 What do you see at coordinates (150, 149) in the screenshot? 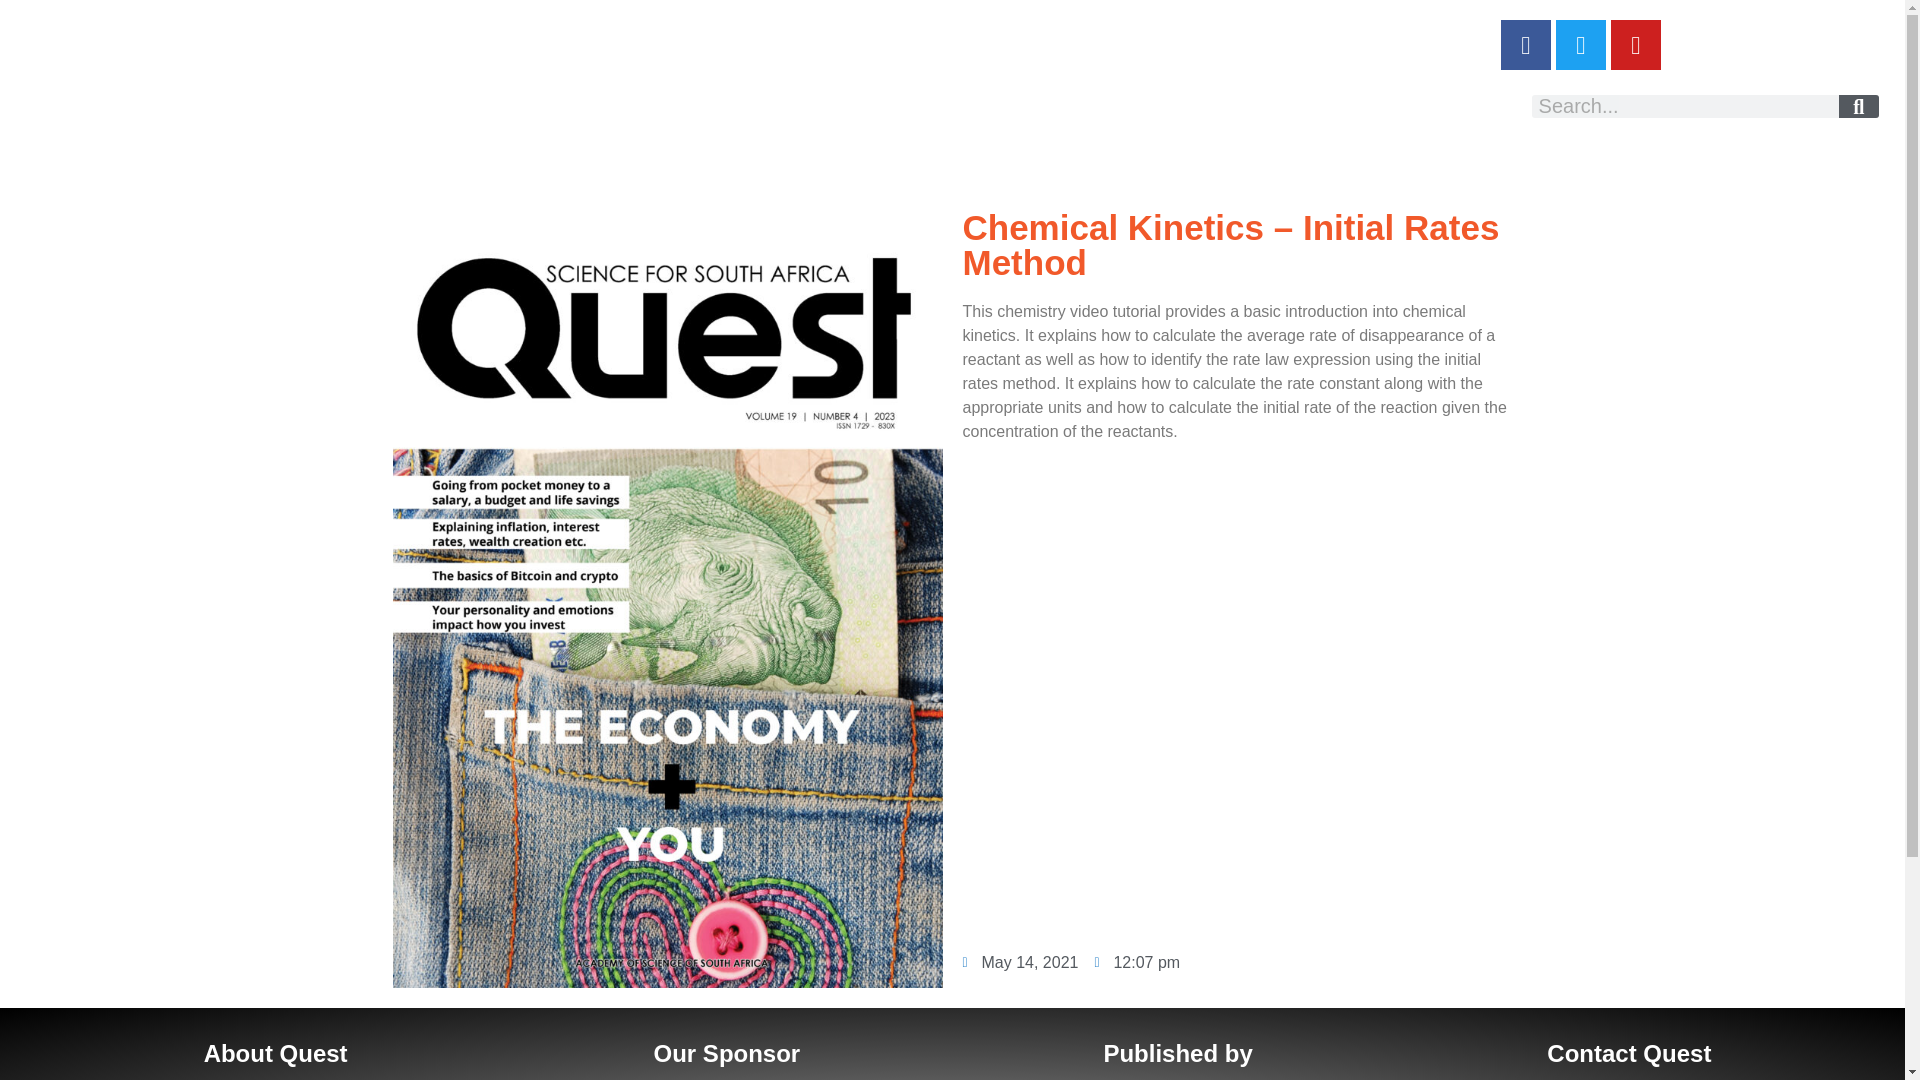
I see `Events 2021` at bounding box center [150, 149].